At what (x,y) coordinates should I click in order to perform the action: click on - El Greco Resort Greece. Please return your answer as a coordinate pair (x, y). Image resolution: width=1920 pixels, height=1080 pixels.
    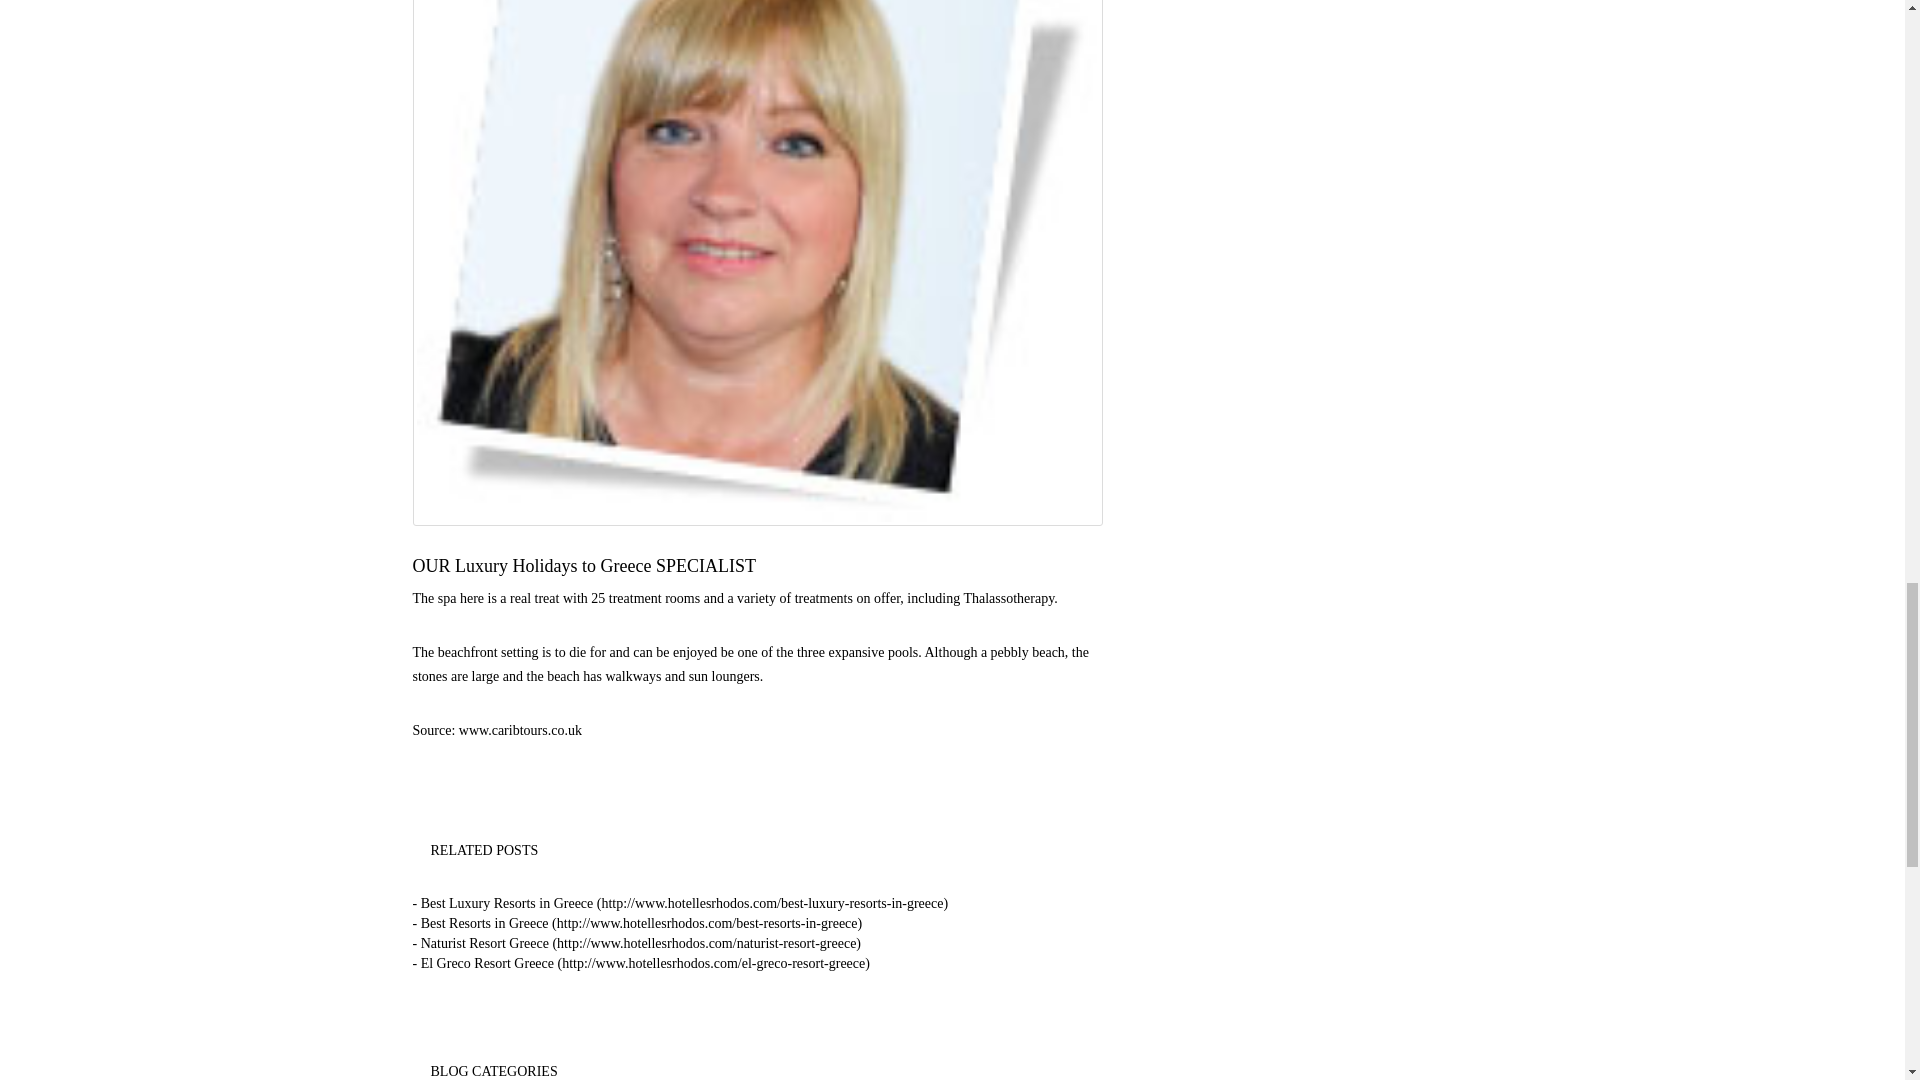
    Looking at the image, I should click on (640, 962).